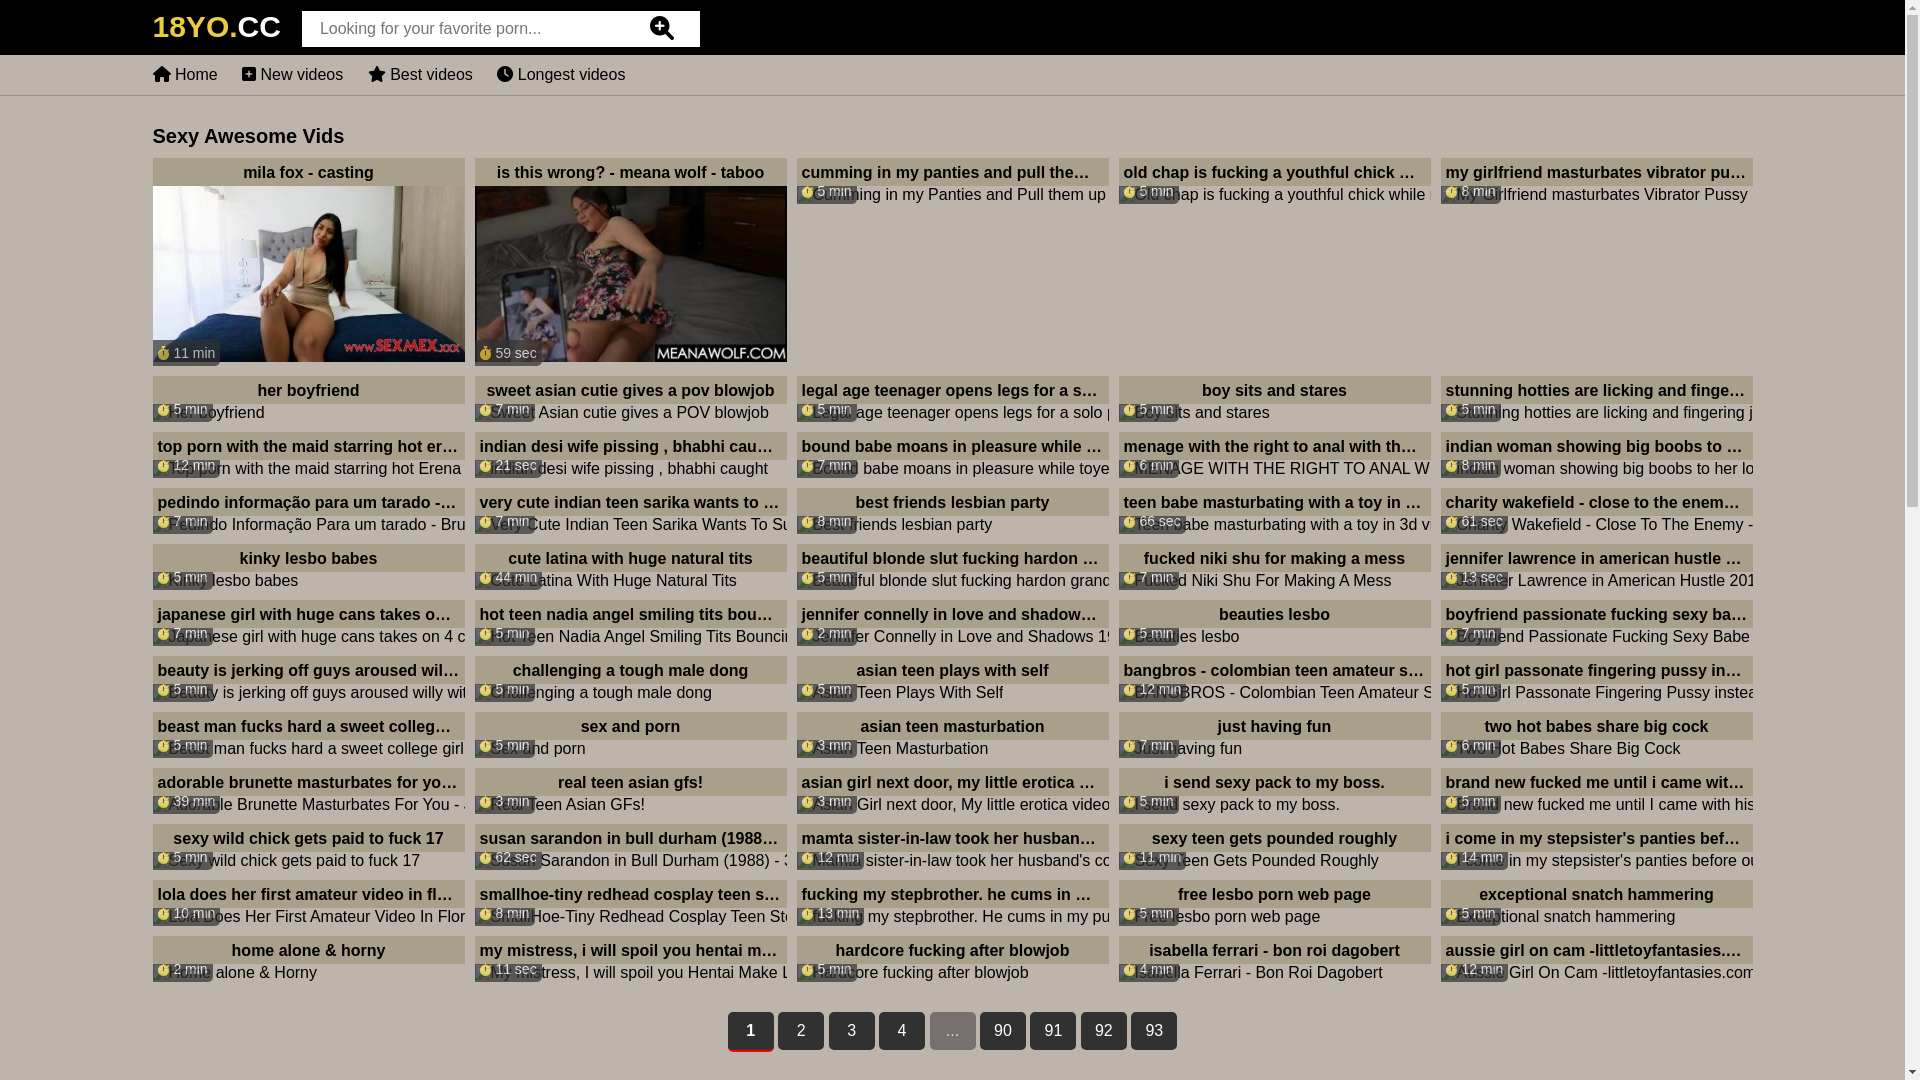 The width and height of the screenshot is (1920, 1080). Describe the element at coordinates (630, 455) in the screenshot. I see `21 sec
indian desi wife pissing , bhabhi caught` at that location.